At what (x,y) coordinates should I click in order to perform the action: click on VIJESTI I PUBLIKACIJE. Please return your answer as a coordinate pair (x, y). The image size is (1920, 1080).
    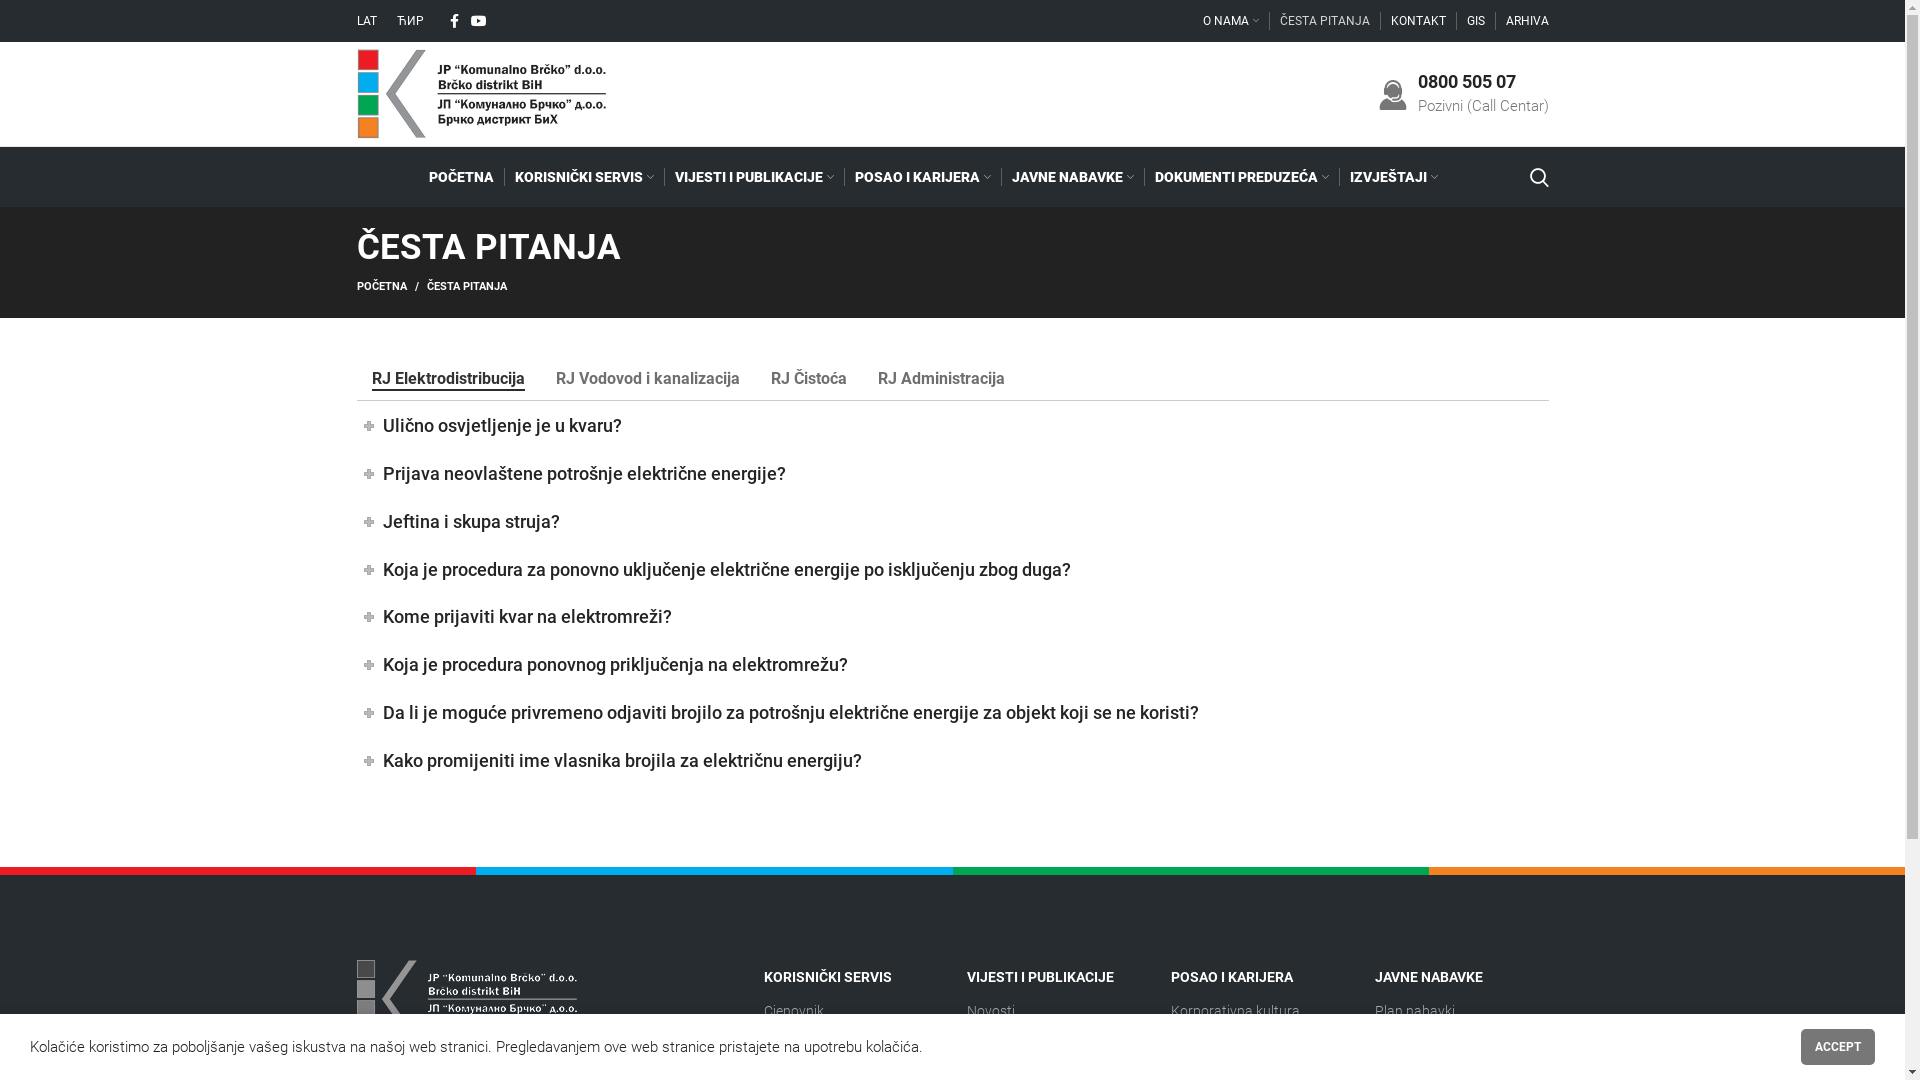
    Looking at the image, I should click on (1054, 977).